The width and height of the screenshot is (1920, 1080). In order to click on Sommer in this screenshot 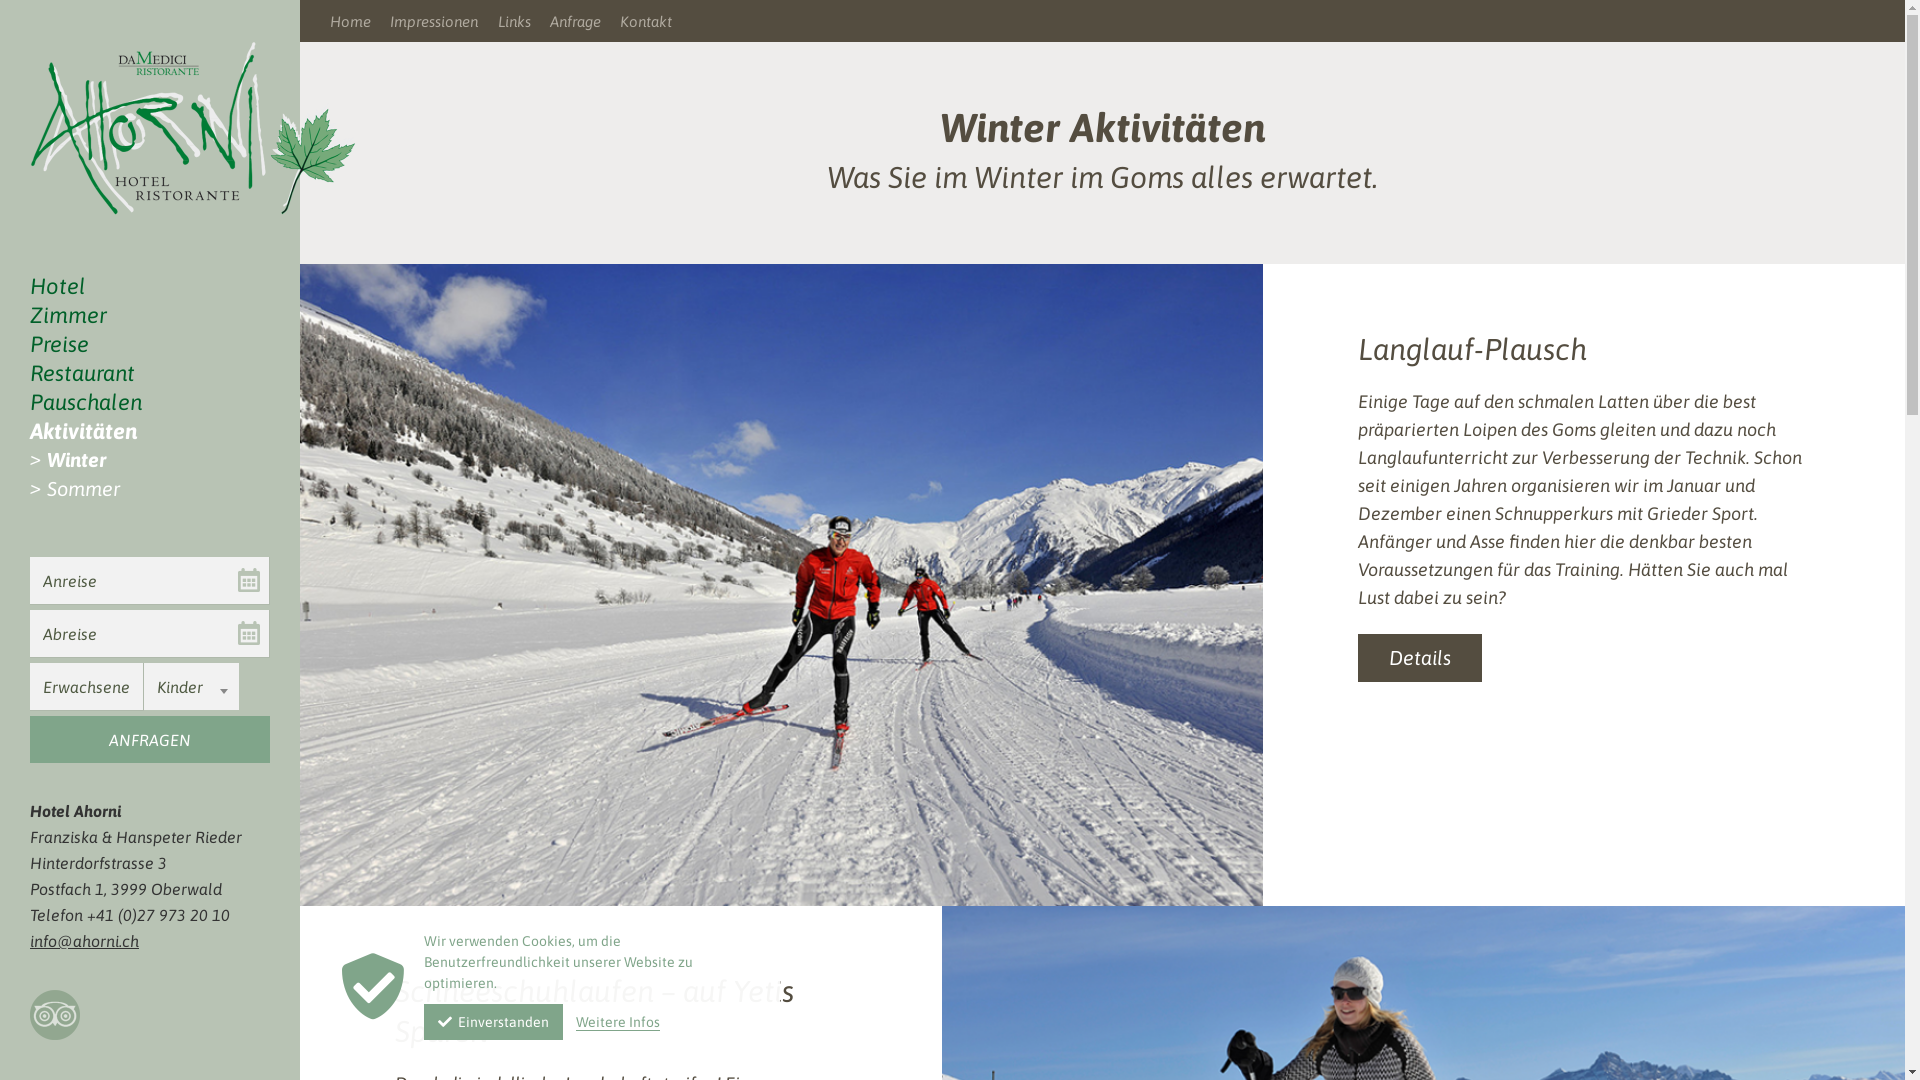, I will do `click(158, 492)`.